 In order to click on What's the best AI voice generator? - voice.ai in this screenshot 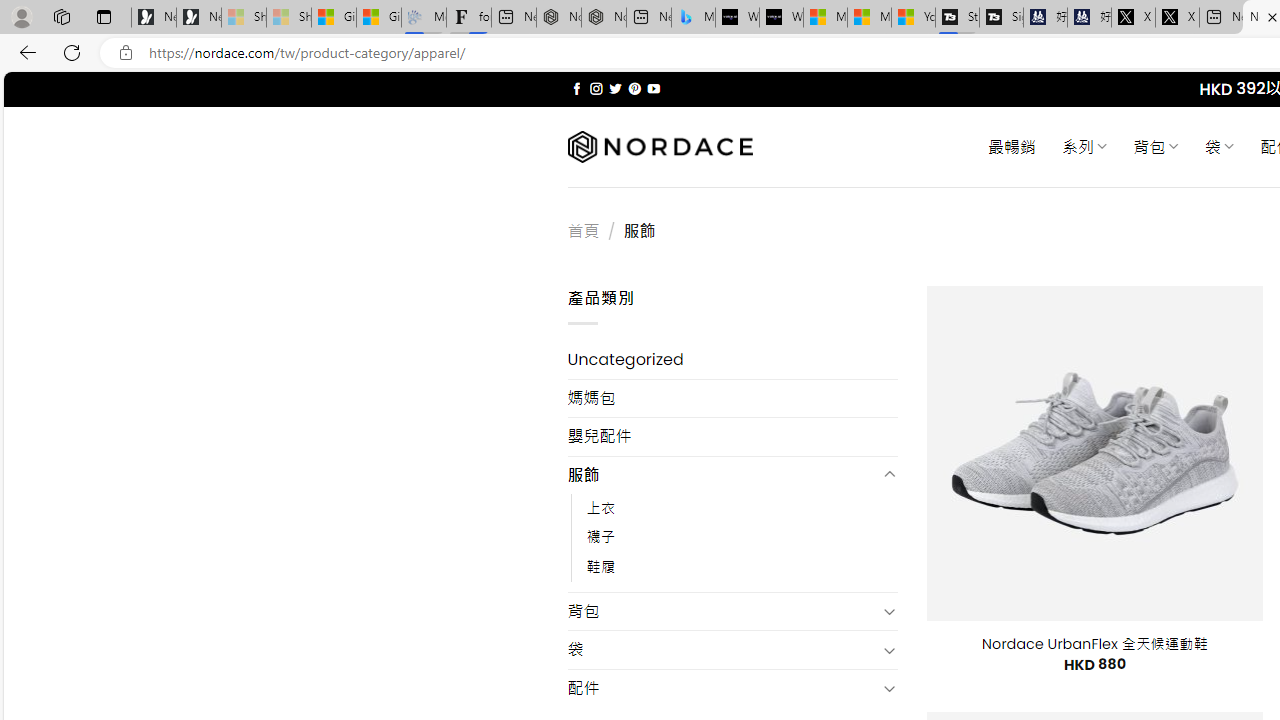, I will do `click(781, 18)`.